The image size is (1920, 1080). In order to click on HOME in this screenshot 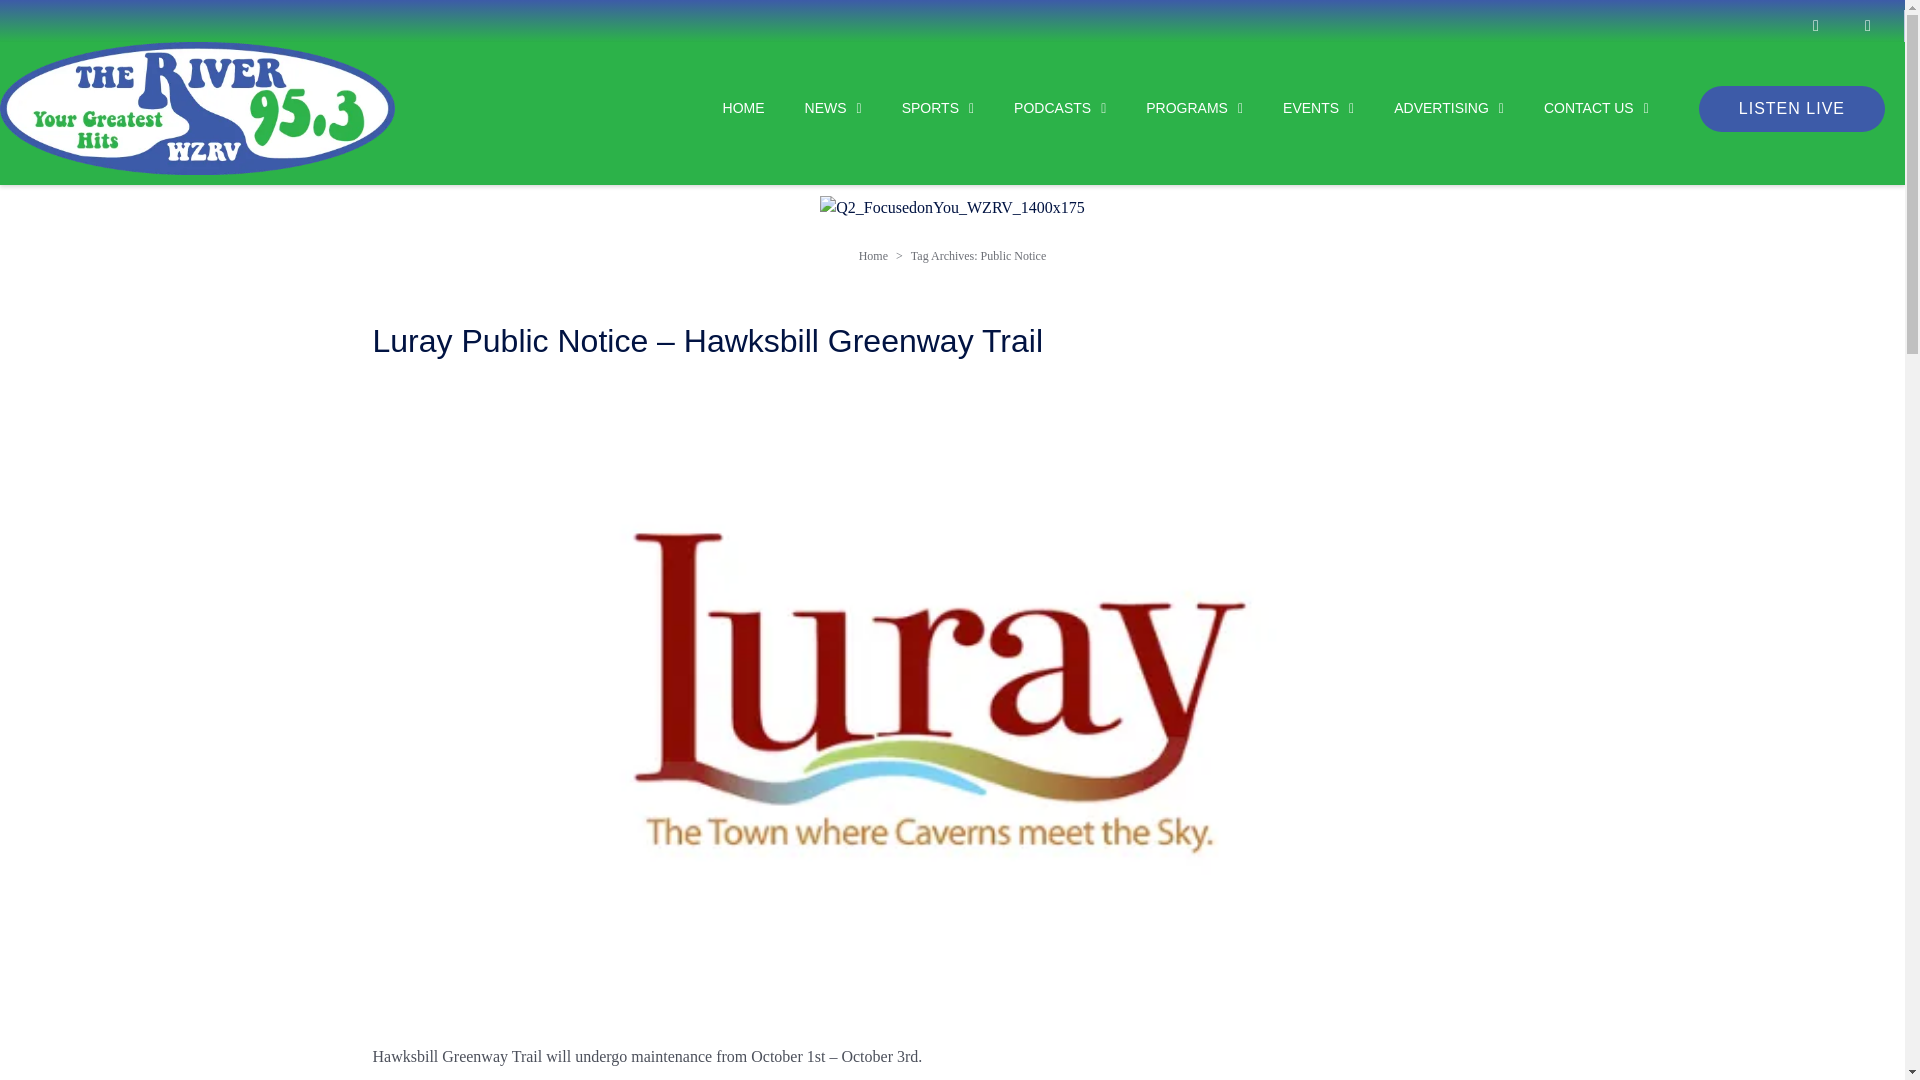, I will do `click(724, 108)`.